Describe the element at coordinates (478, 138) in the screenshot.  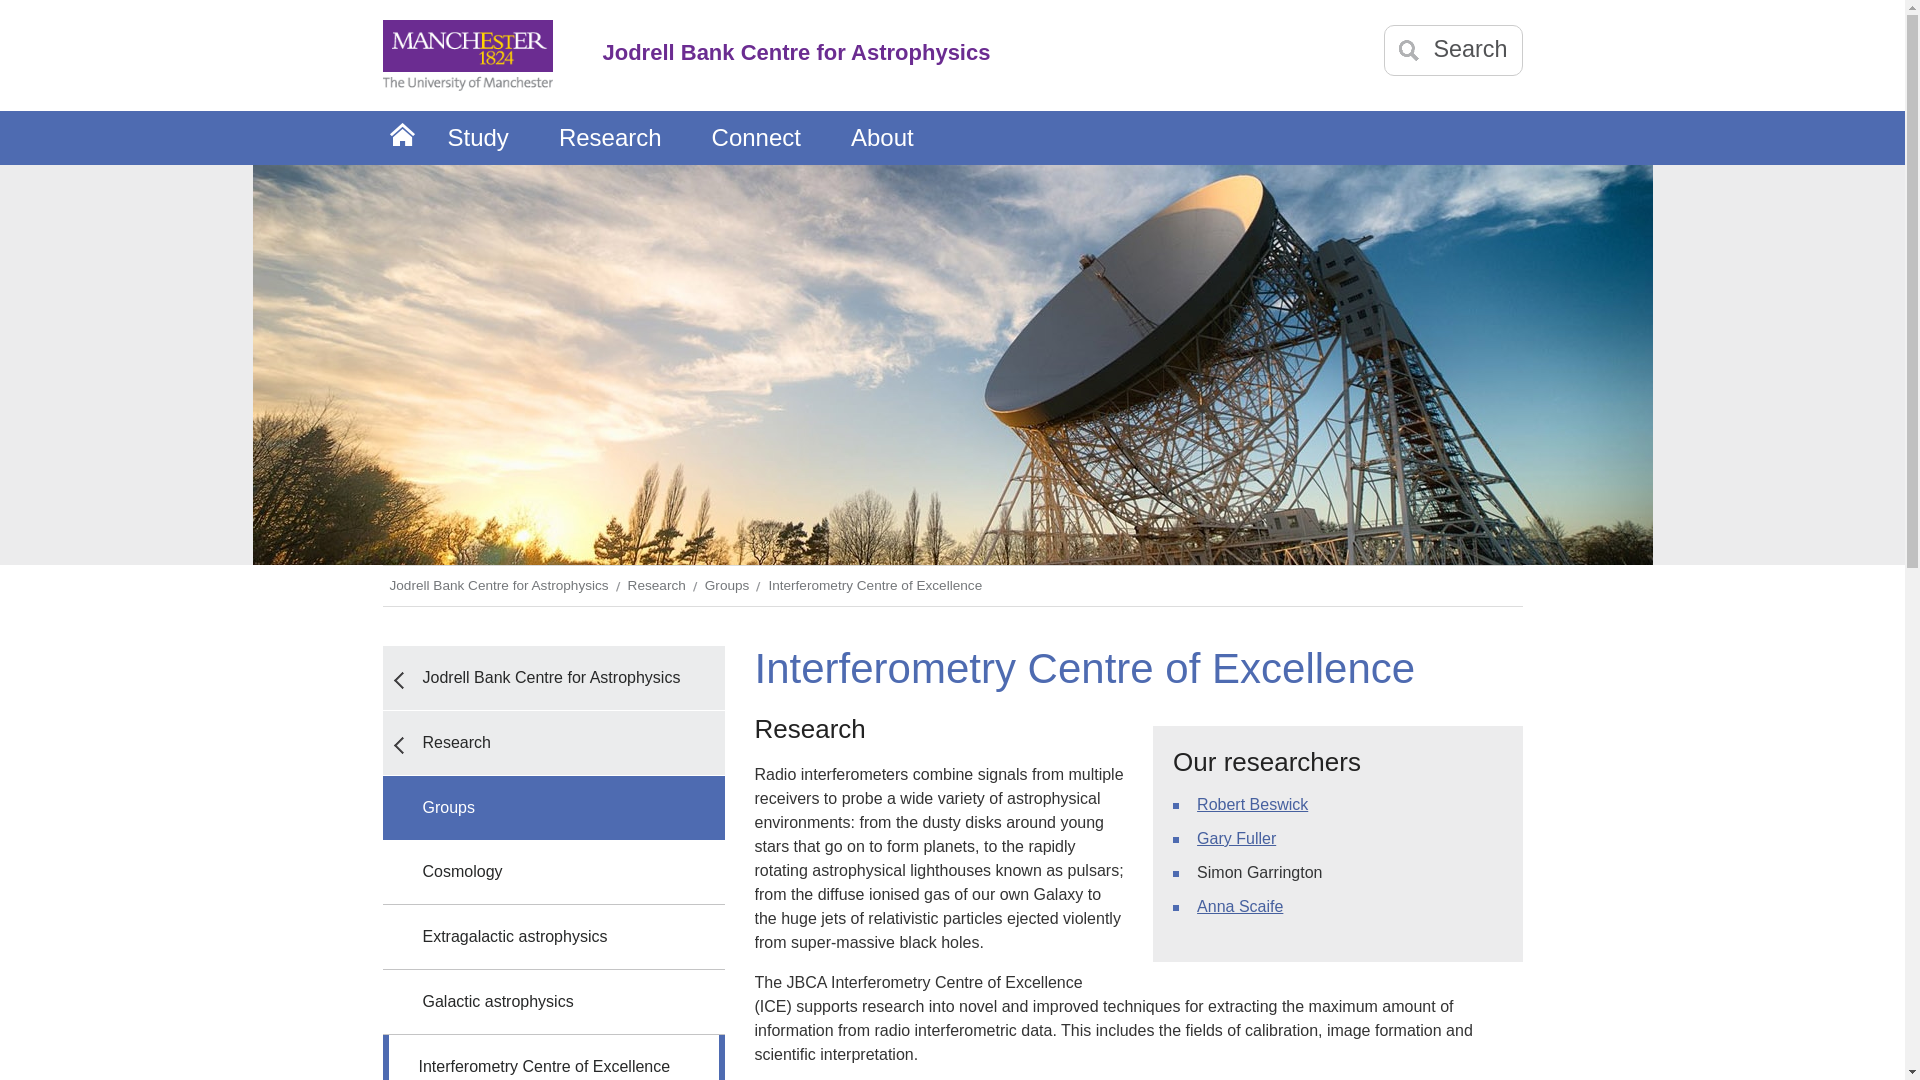
I see `Study` at that location.